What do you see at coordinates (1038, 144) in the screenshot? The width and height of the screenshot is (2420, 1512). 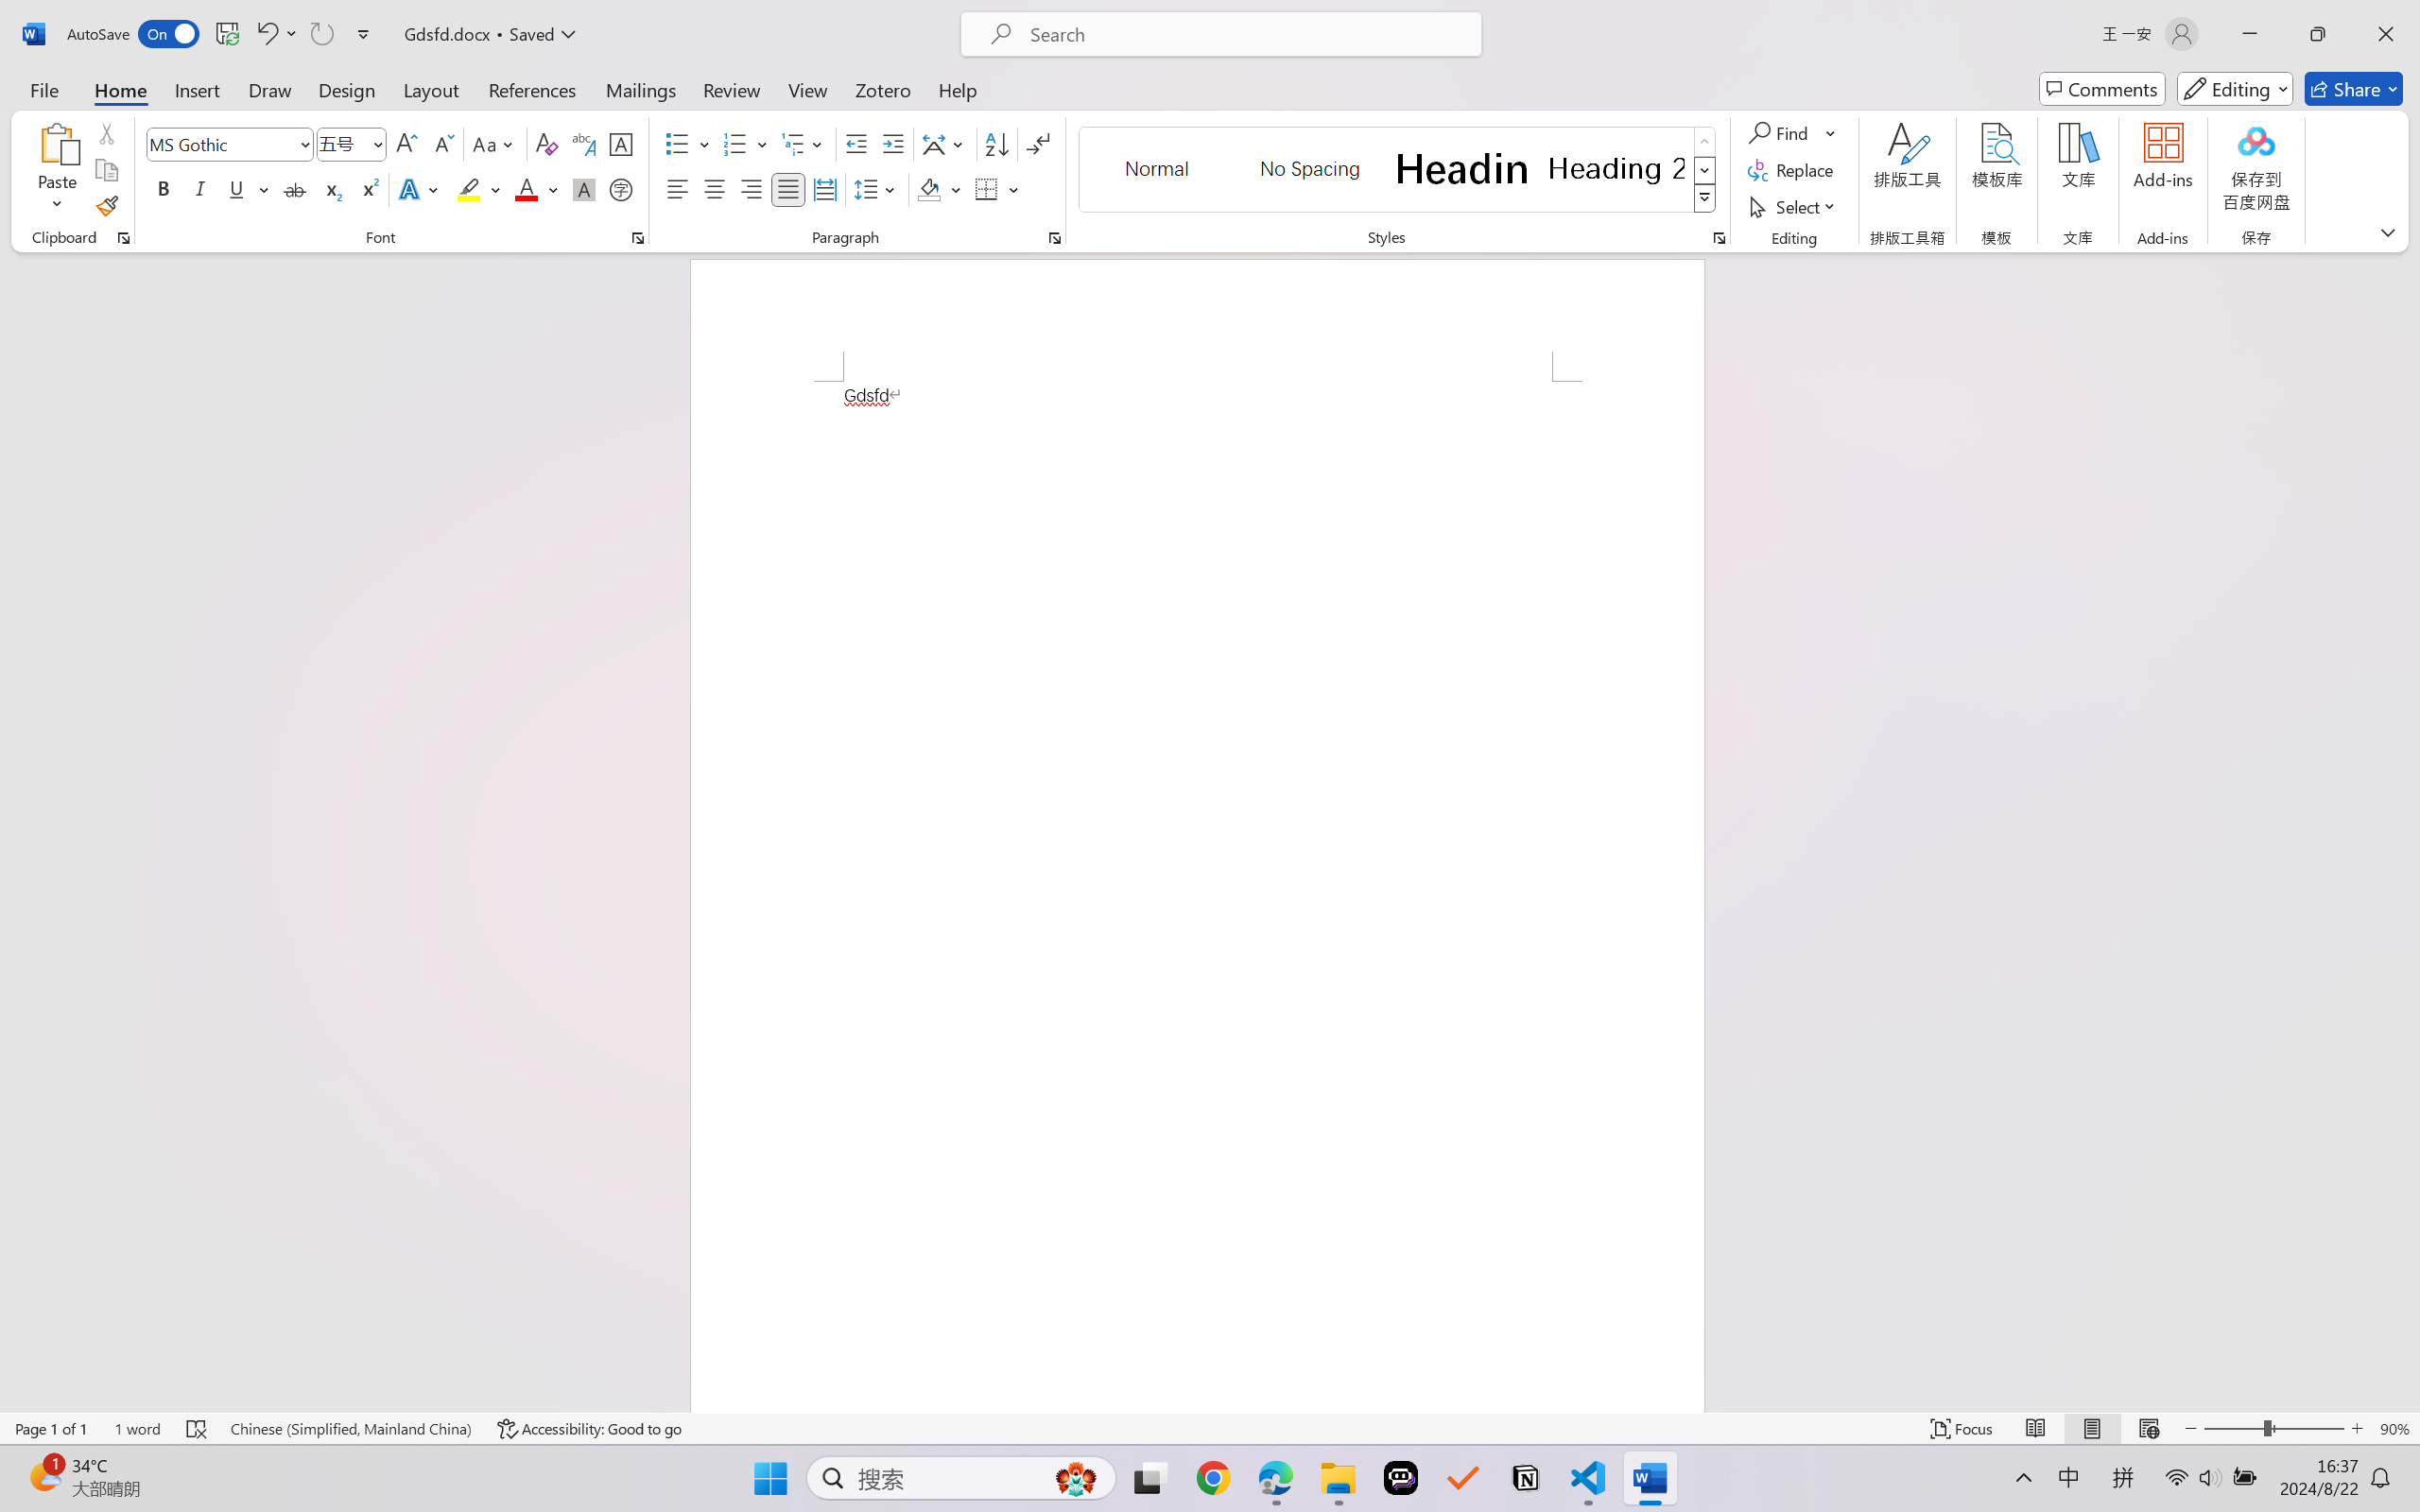 I see `Show/Hide Editing Marks` at bounding box center [1038, 144].